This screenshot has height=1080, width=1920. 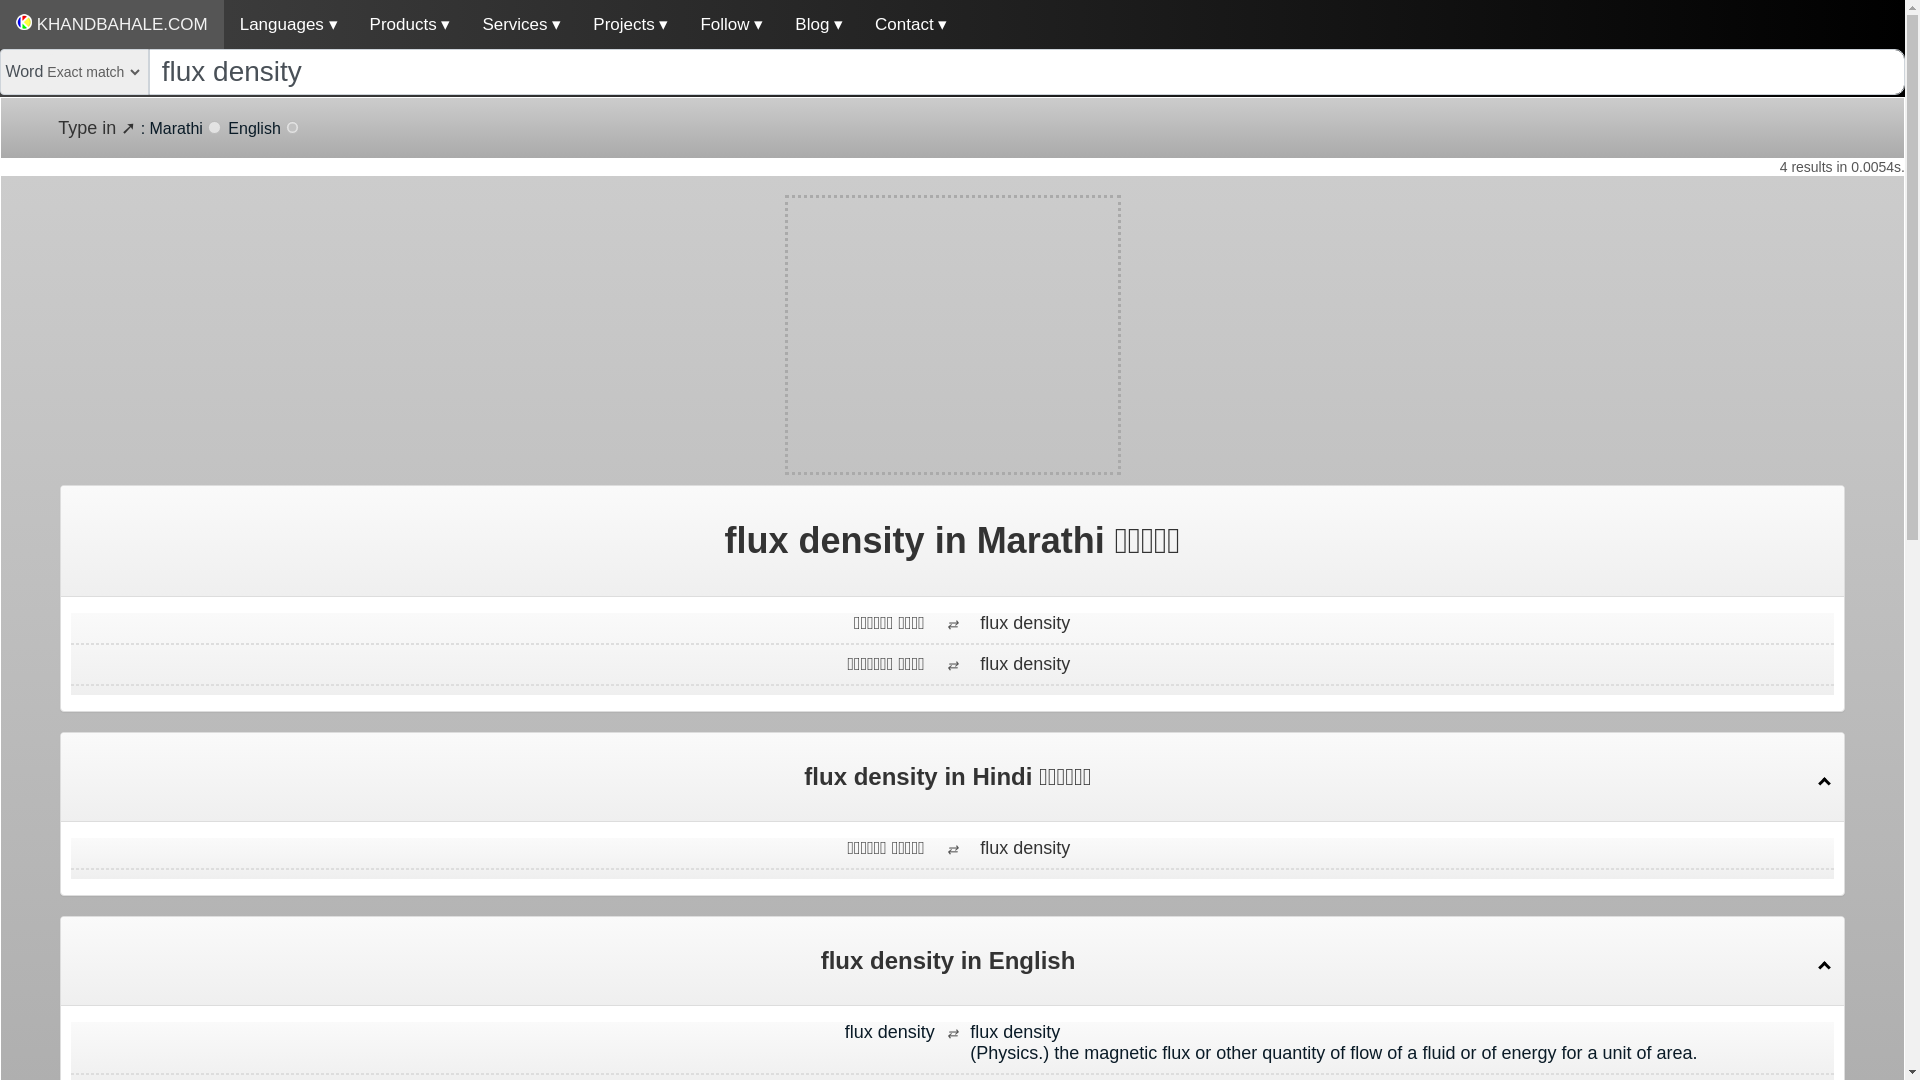 I want to click on on, so click(x=214, y=126).